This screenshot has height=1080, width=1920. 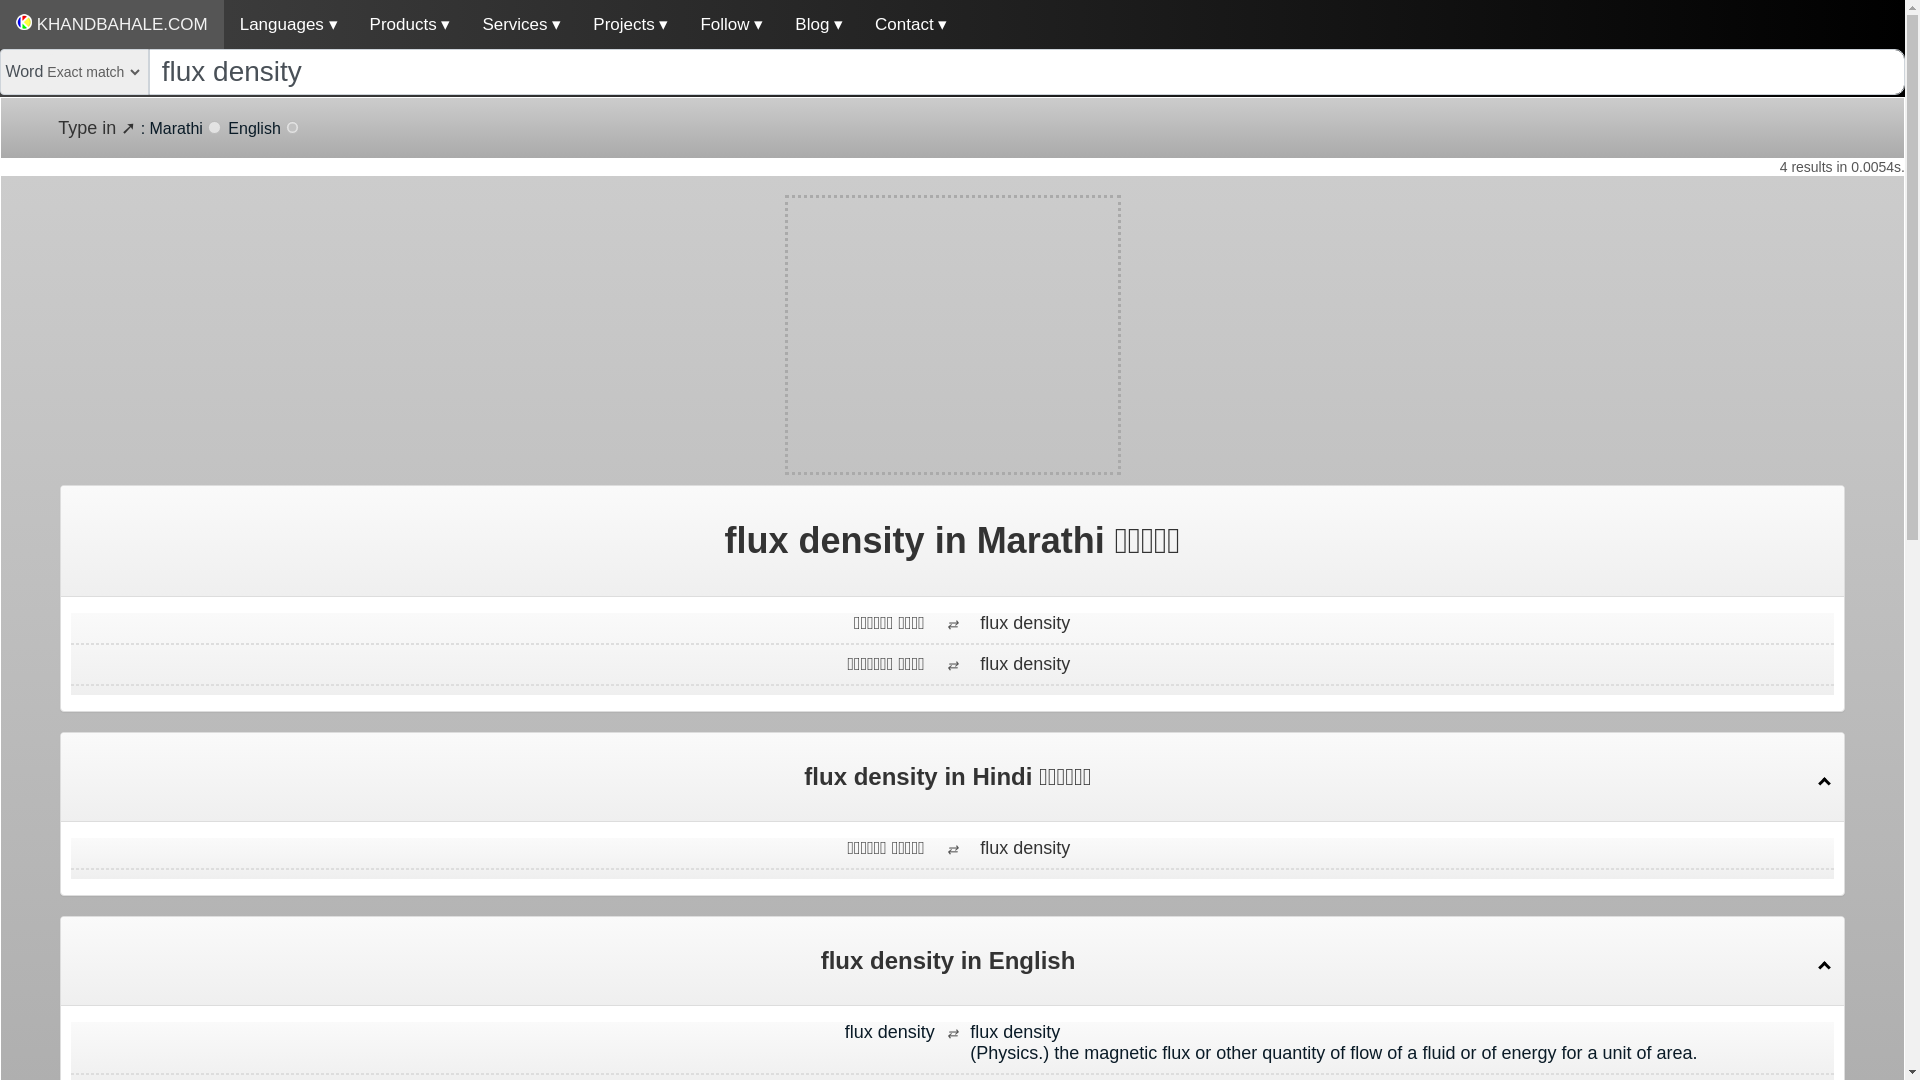 I want to click on on, so click(x=214, y=126).